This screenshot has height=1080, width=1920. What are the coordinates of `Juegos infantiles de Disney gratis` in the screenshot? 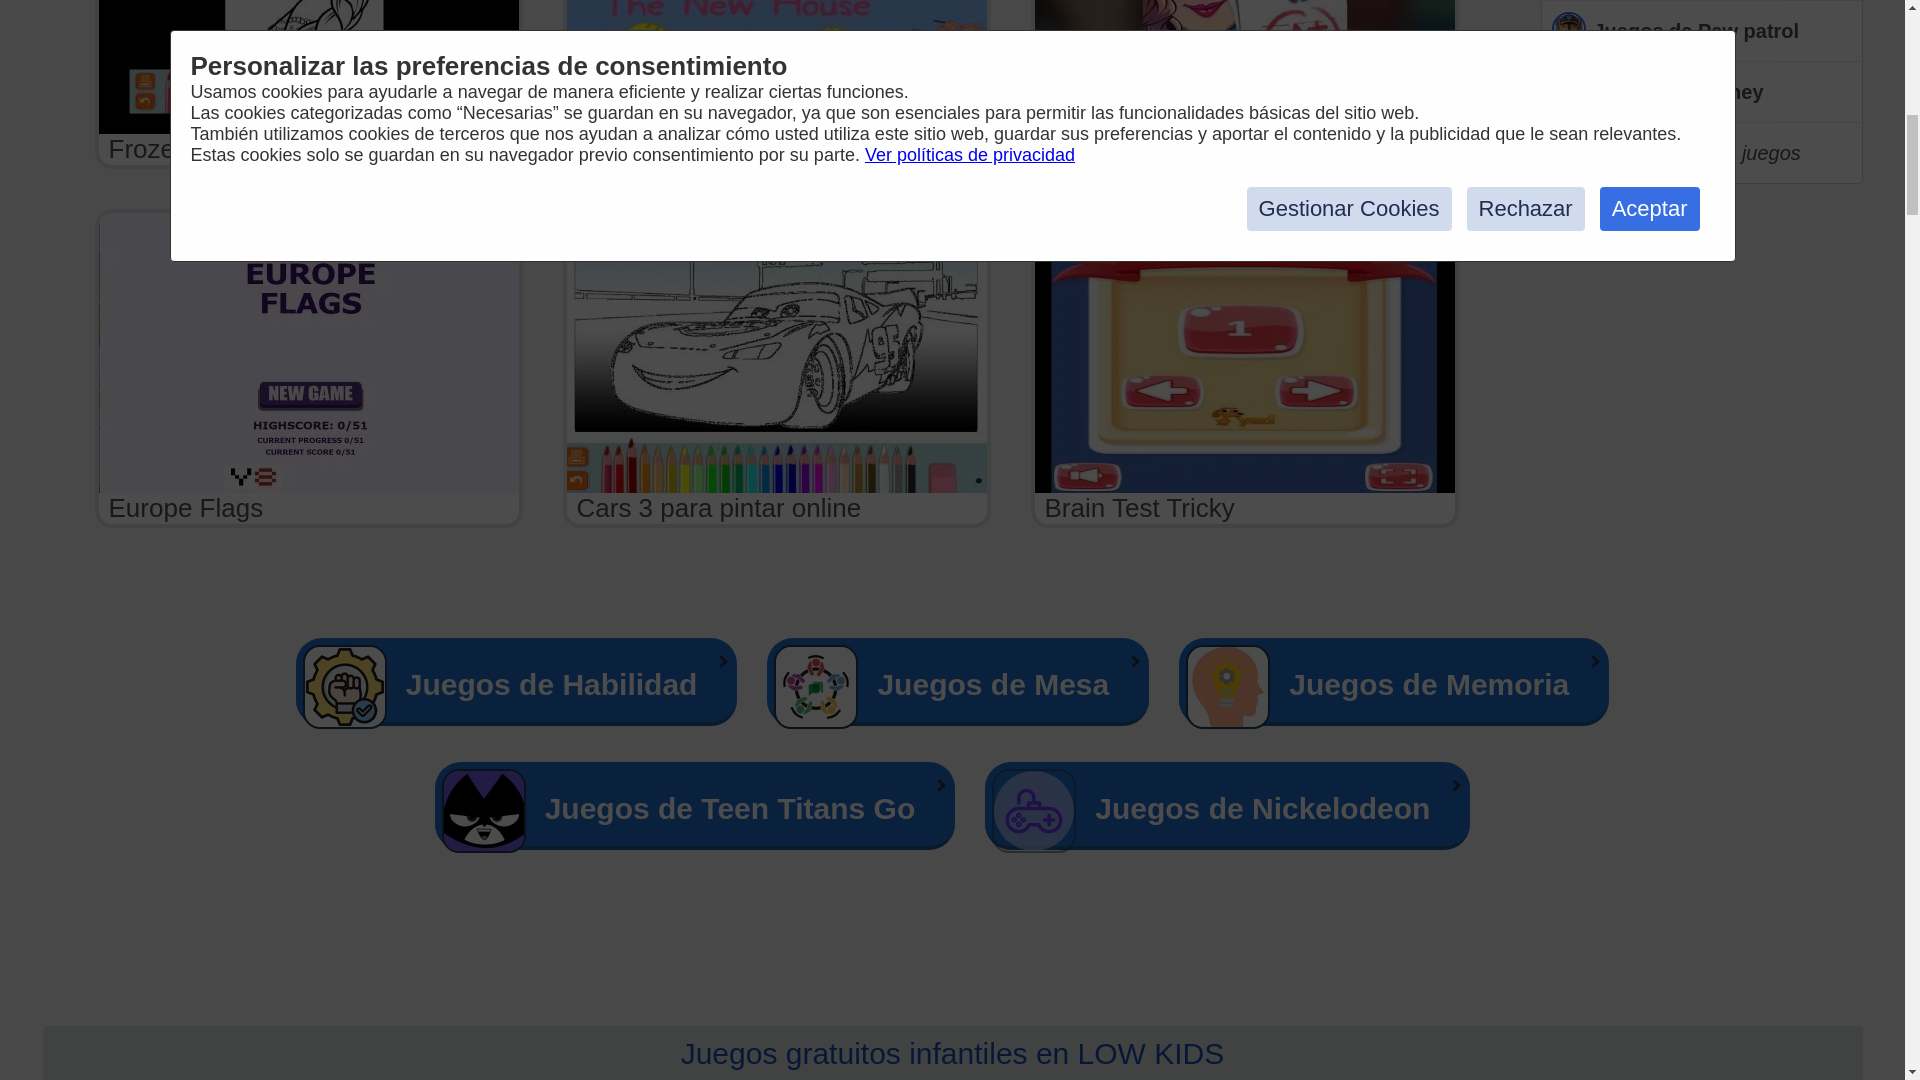 It's located at (1702, 92).